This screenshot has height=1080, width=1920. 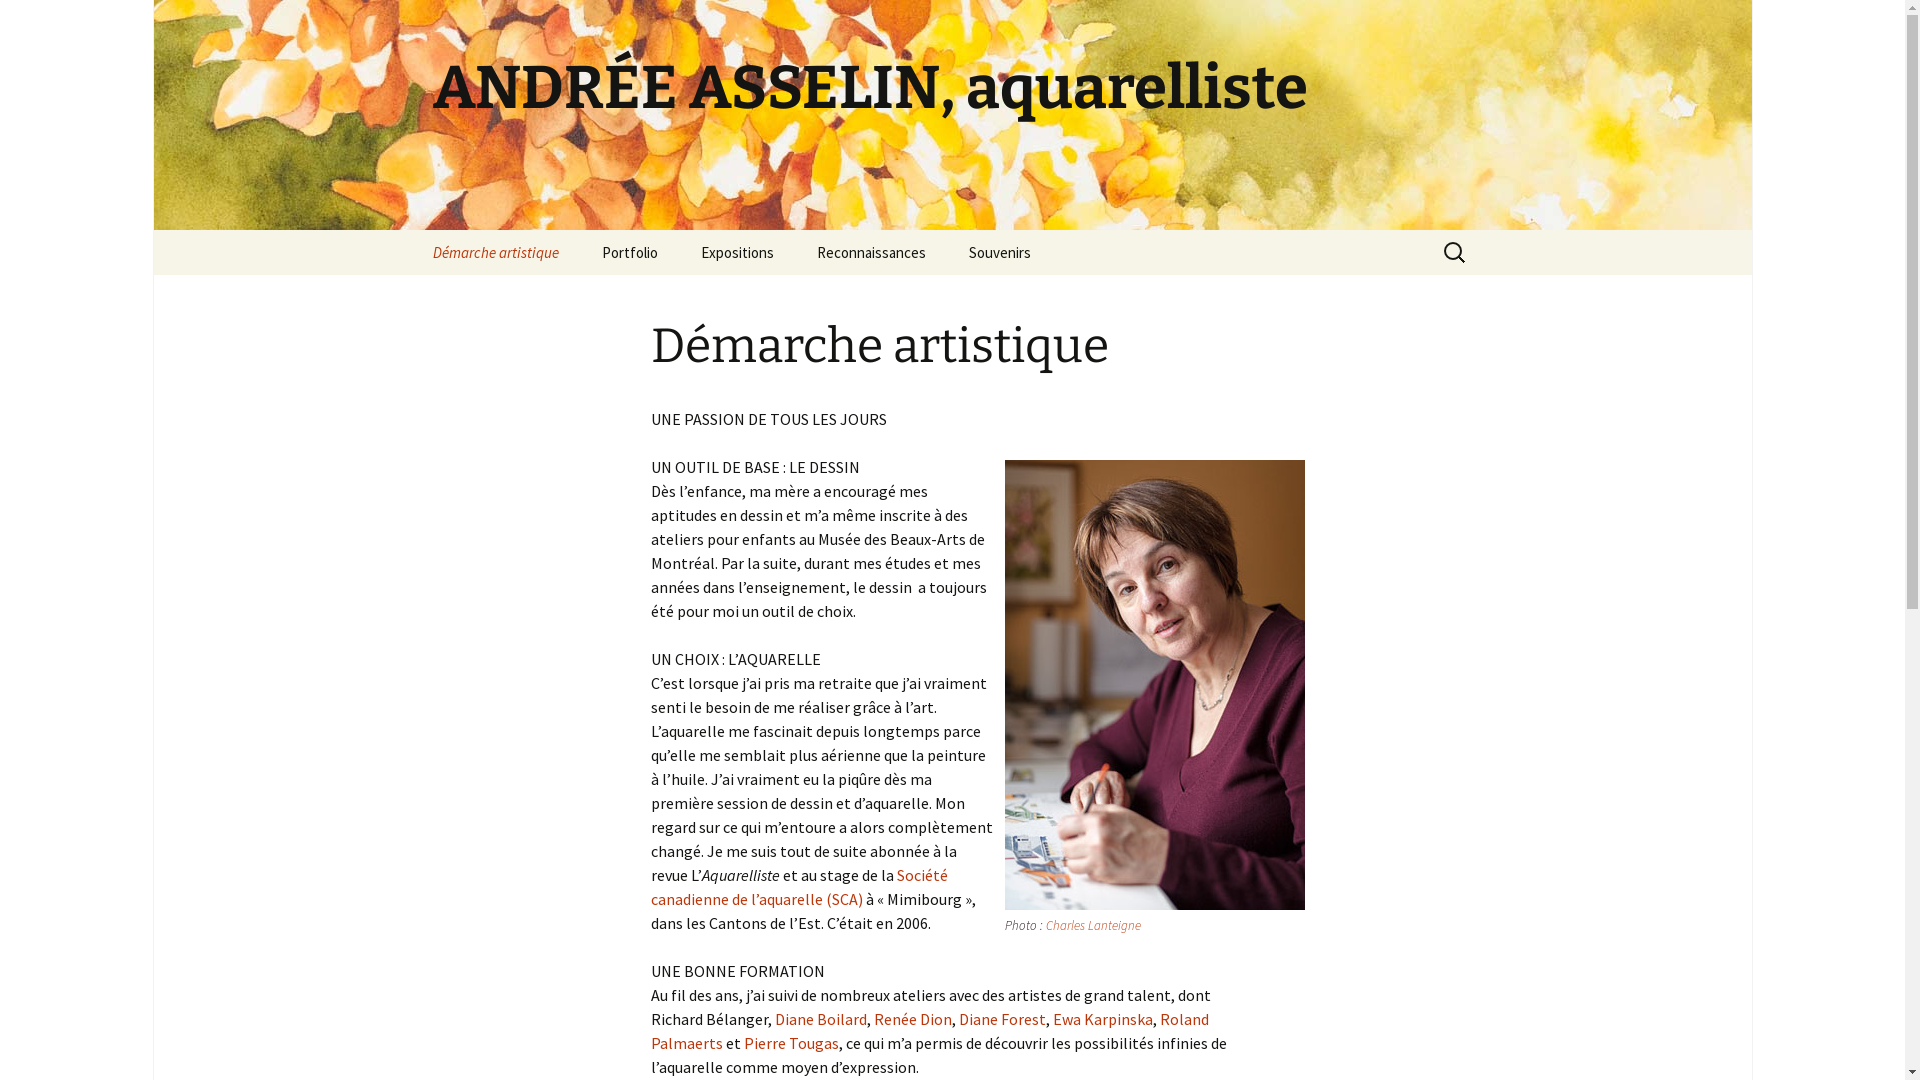 I want to click on Pierre Tougas, so click(x=792, y=1043).